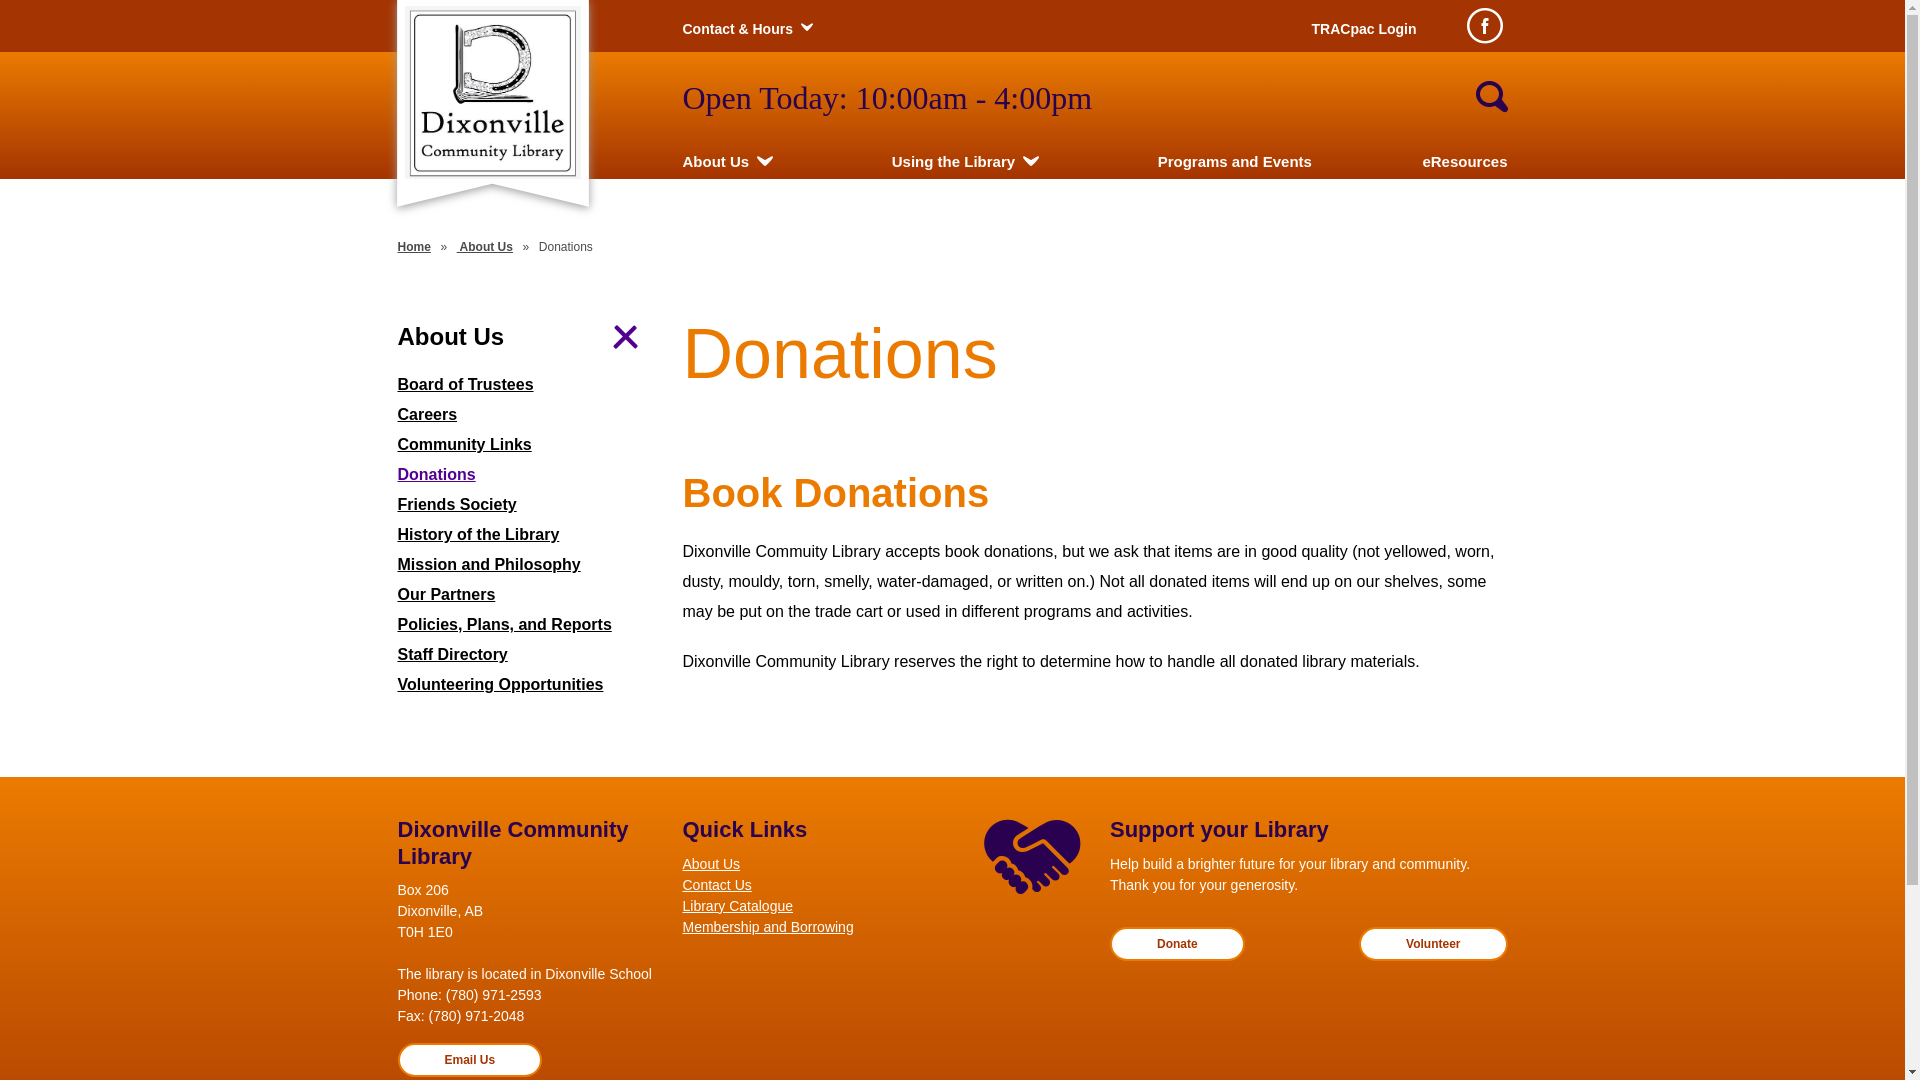  I want to click on Contact Us, so click(810, 886).